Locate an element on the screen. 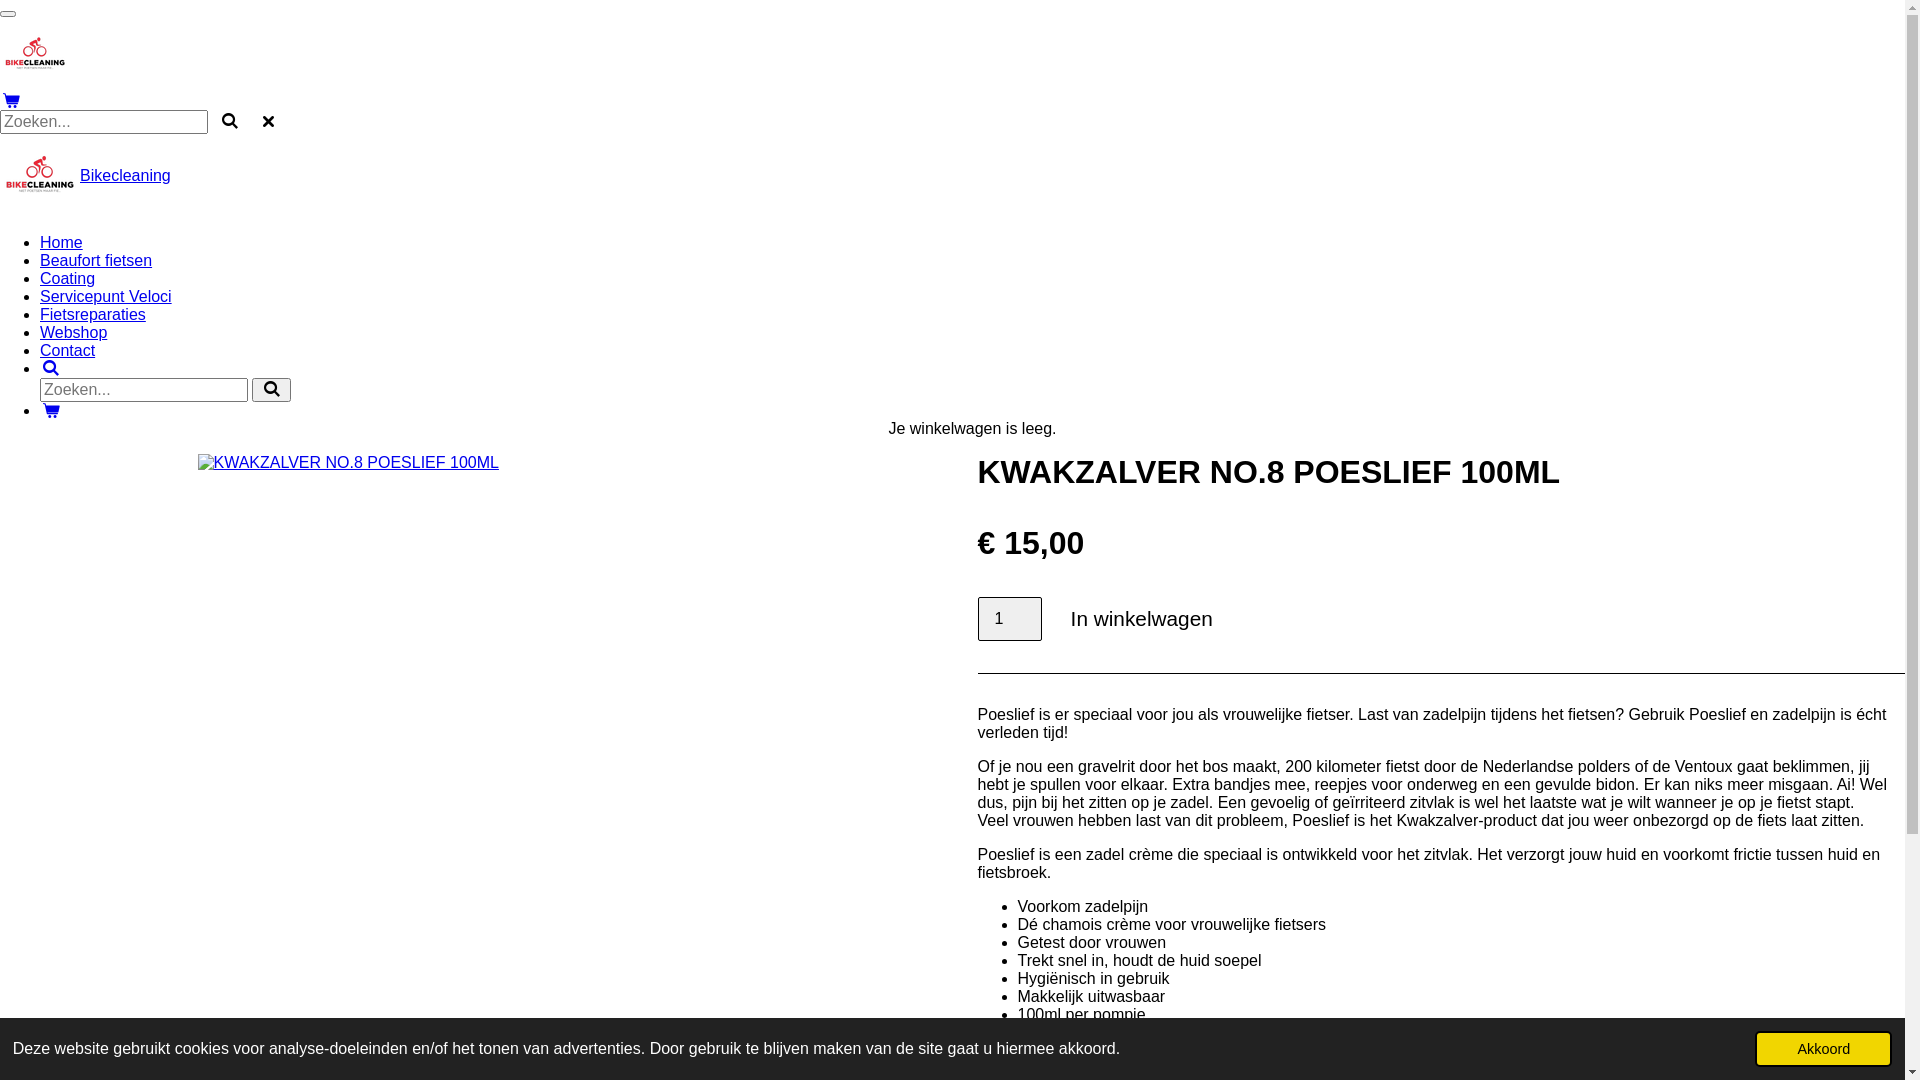  Bekijk winkelwagen is located at coordinates (51, 410).